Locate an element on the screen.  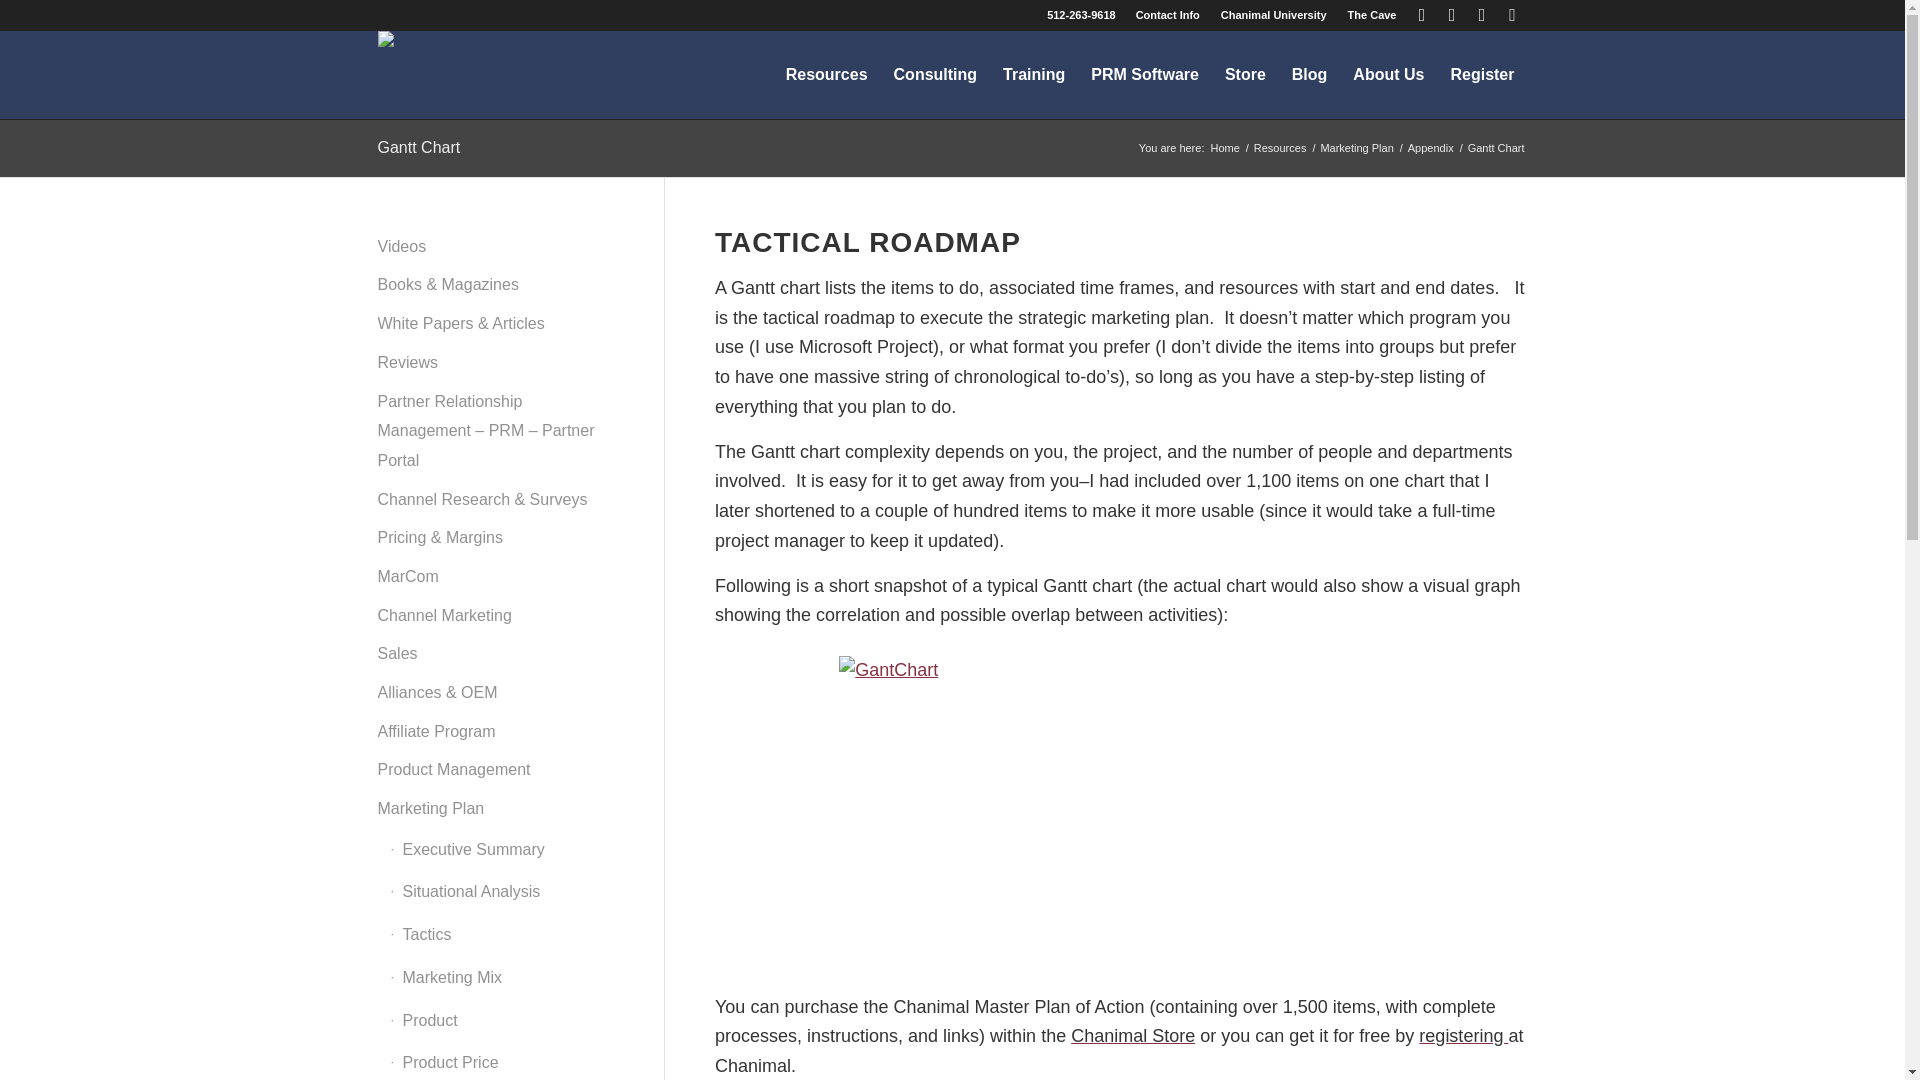
Contact Info is located at coordinates (1168, 15).